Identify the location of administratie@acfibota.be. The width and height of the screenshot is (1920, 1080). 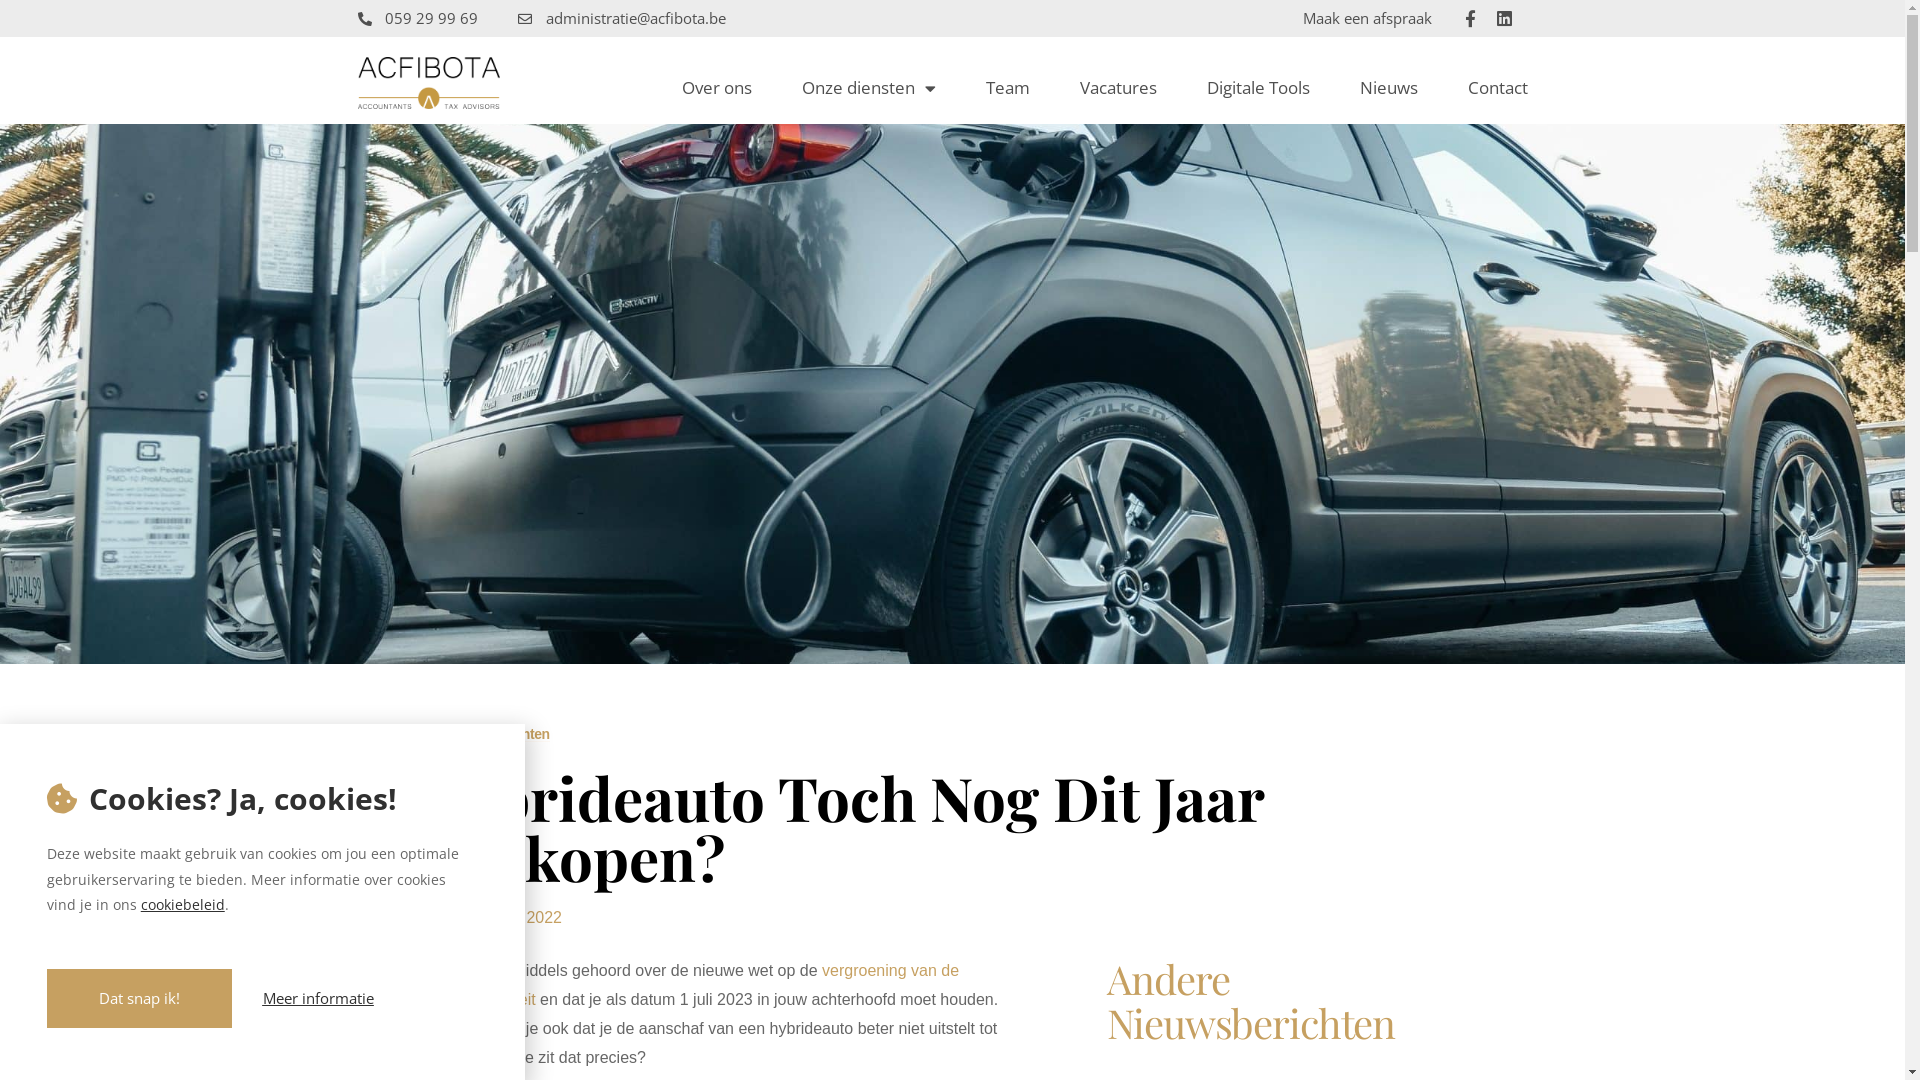
(622, 18).